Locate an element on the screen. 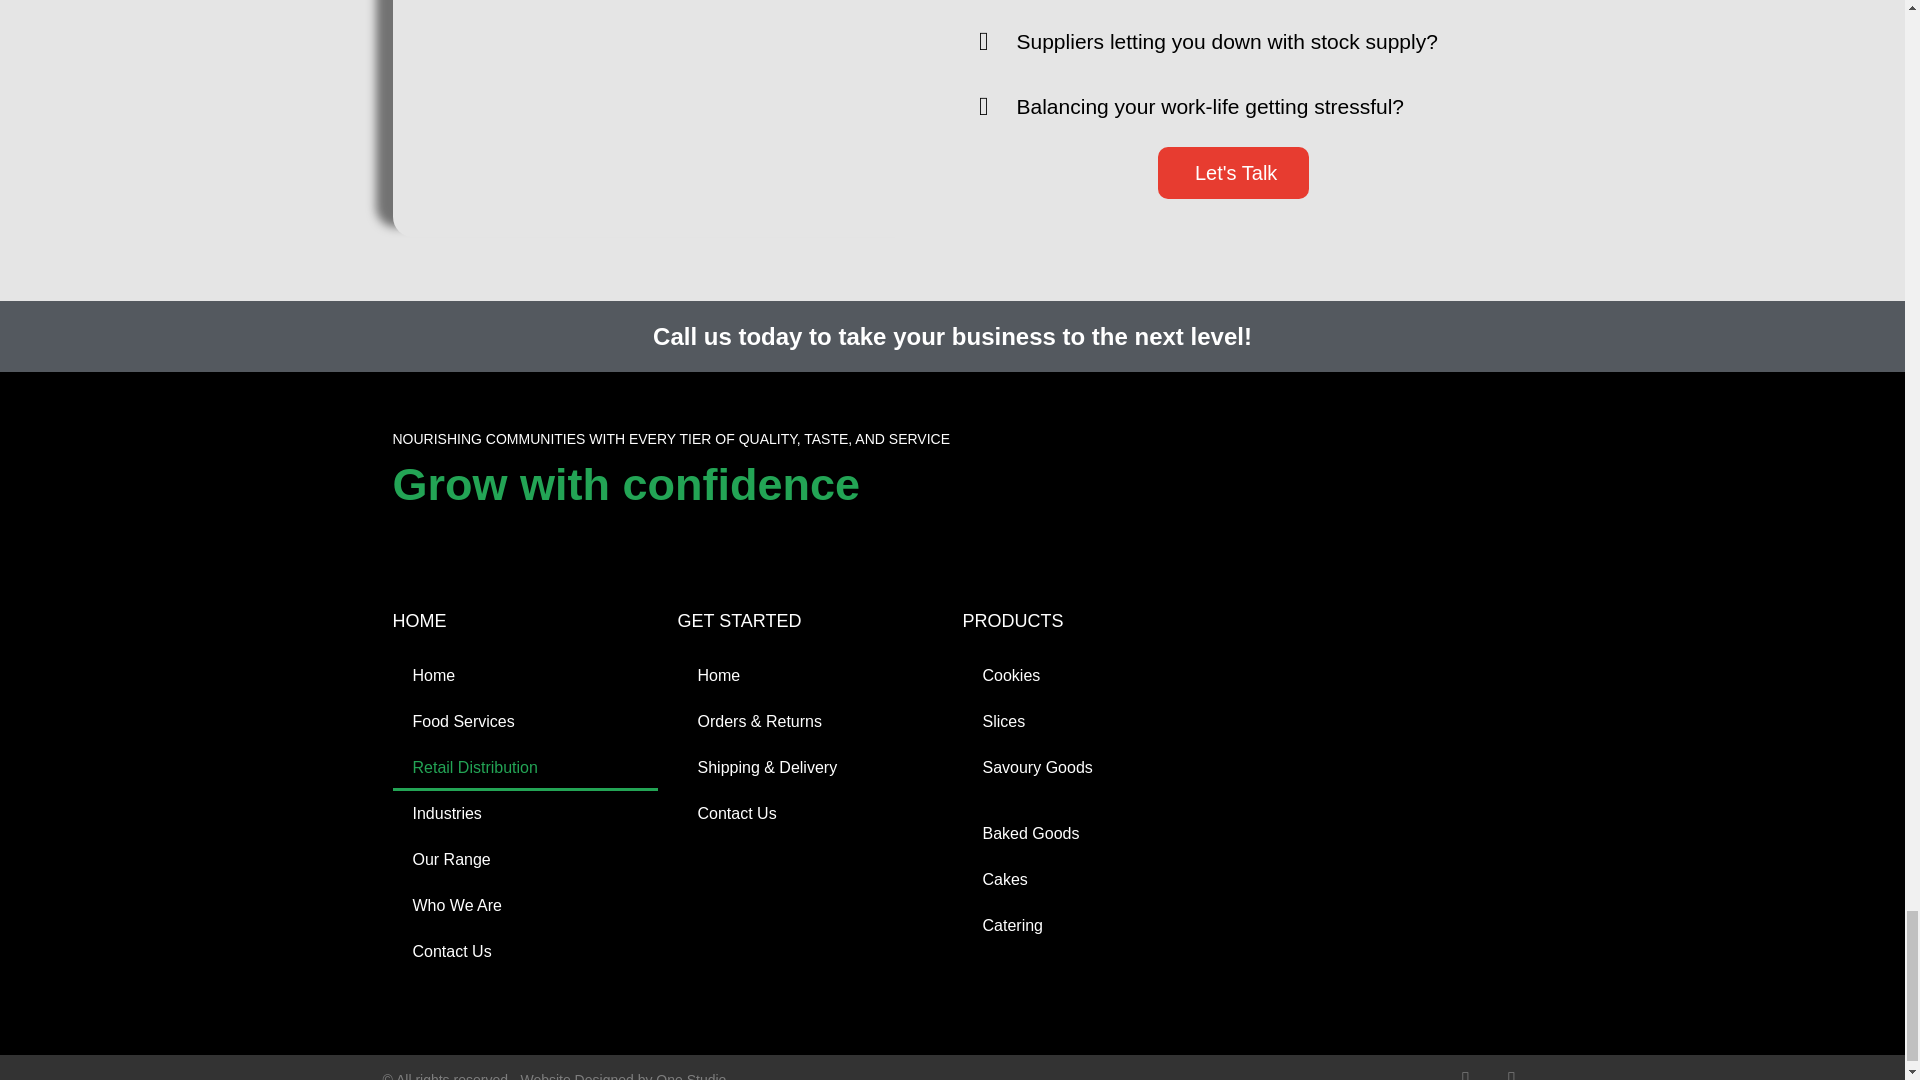 This screenshot has height=1080, width=1920. Industries is located at coordinates (524, 814).